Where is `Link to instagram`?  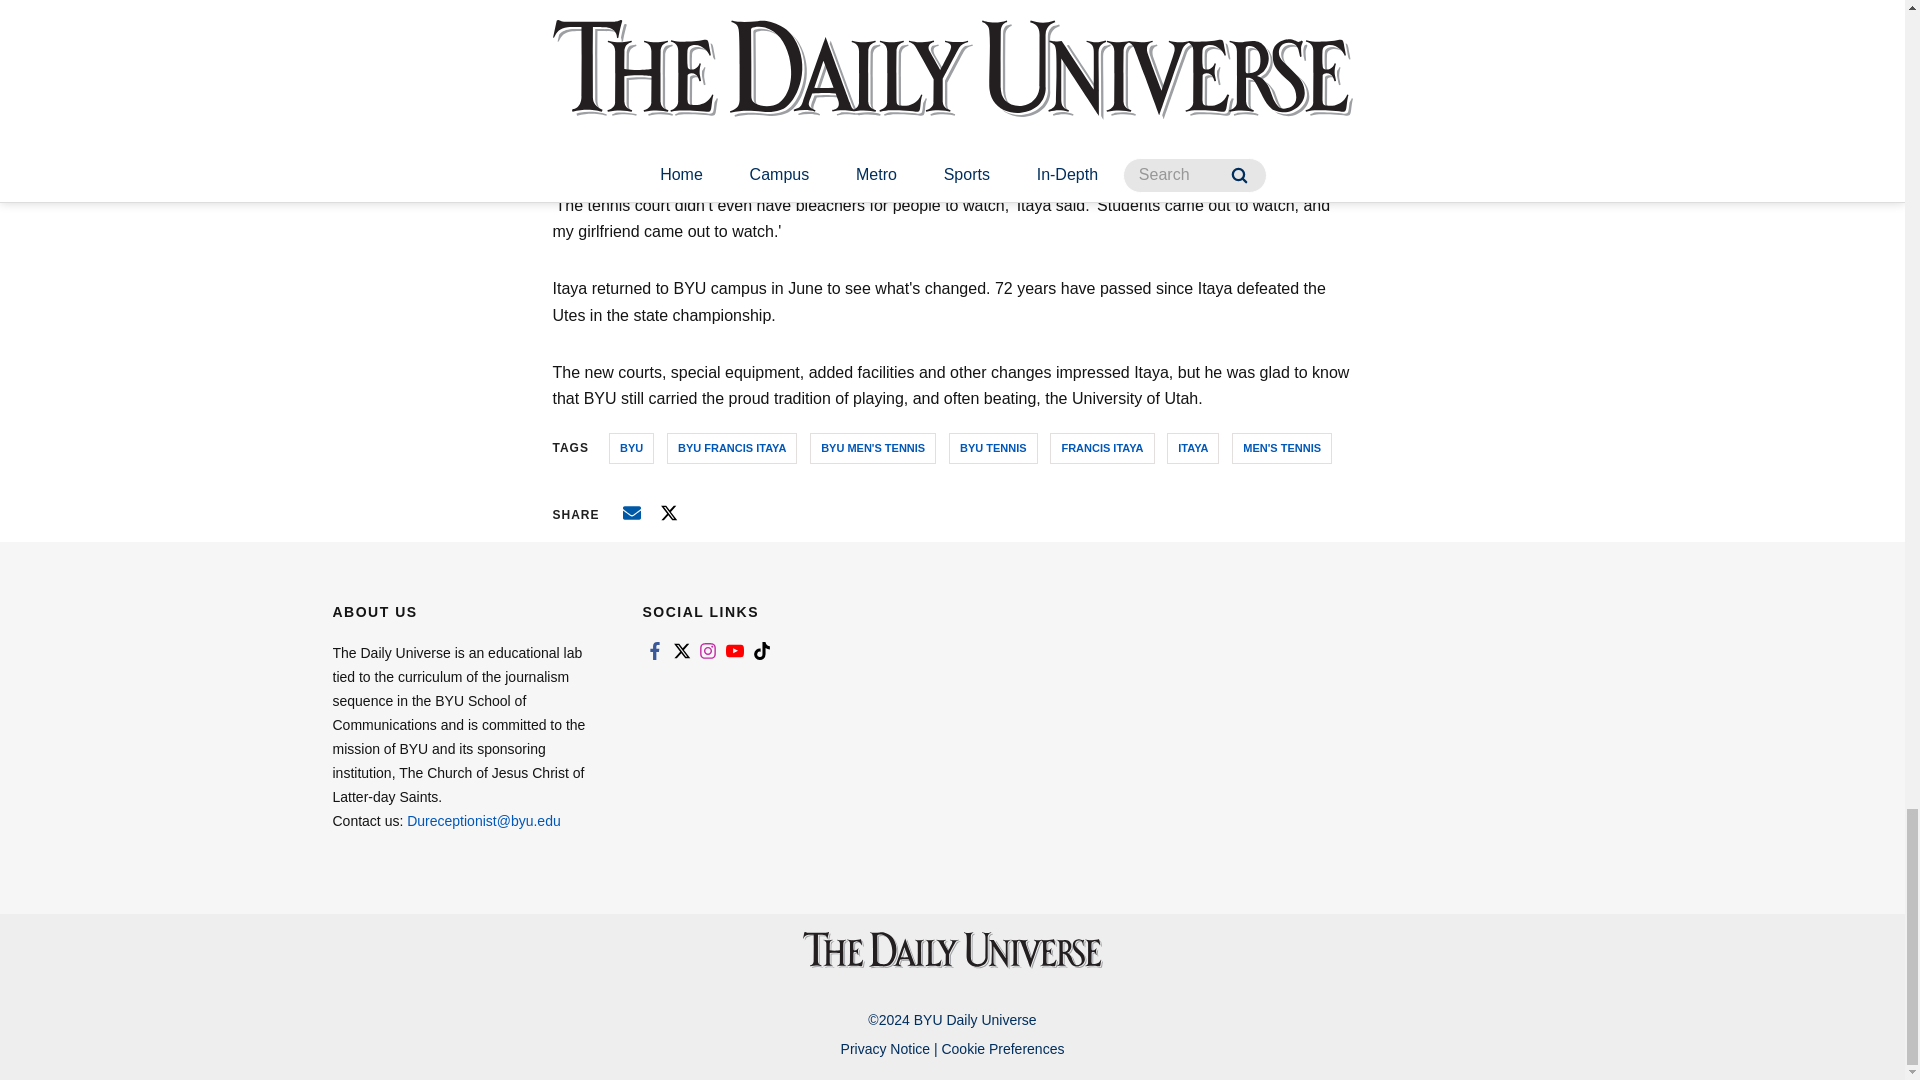
Link to instagram is located at coordinates (708, 650).